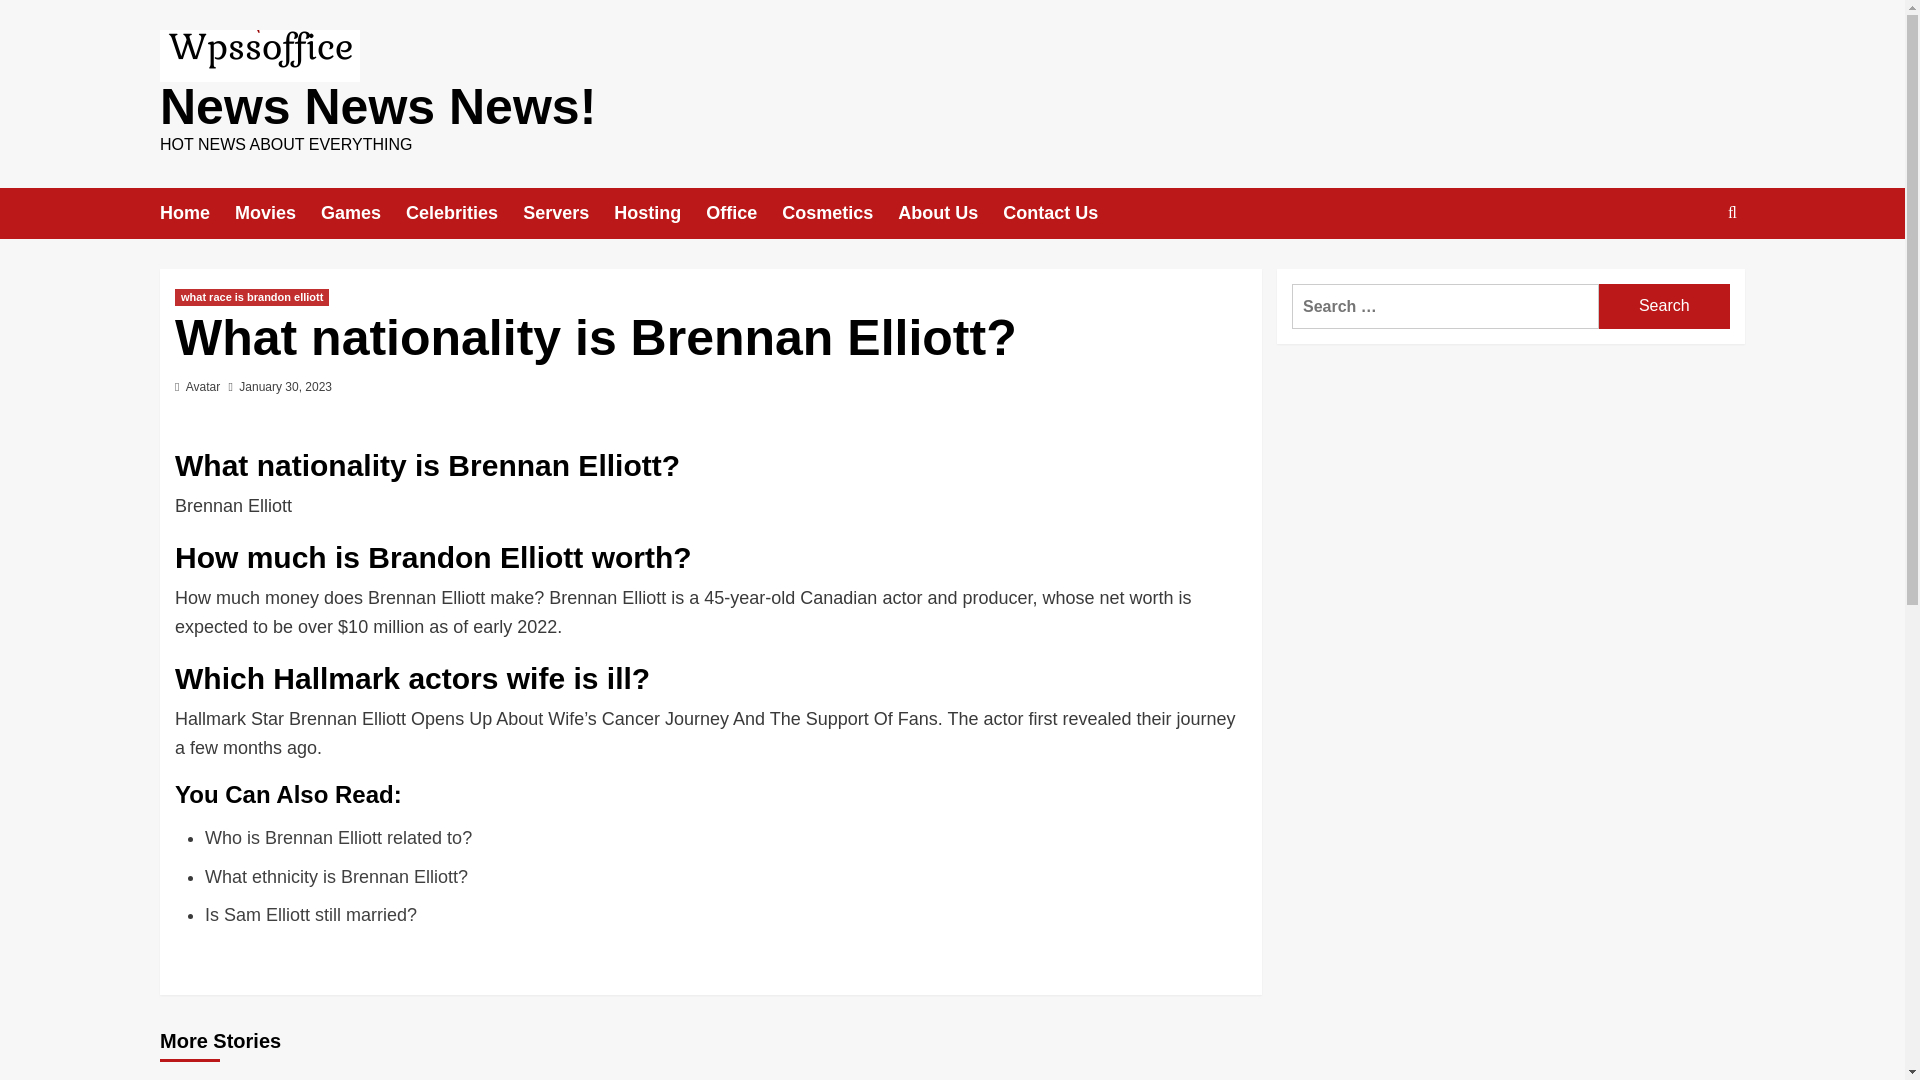 This screenshot has height=1080, width=1920. What do you see at coordinates (1686, 274) in the screenshot?
I see `Search` at bounding box center [1686, 274].